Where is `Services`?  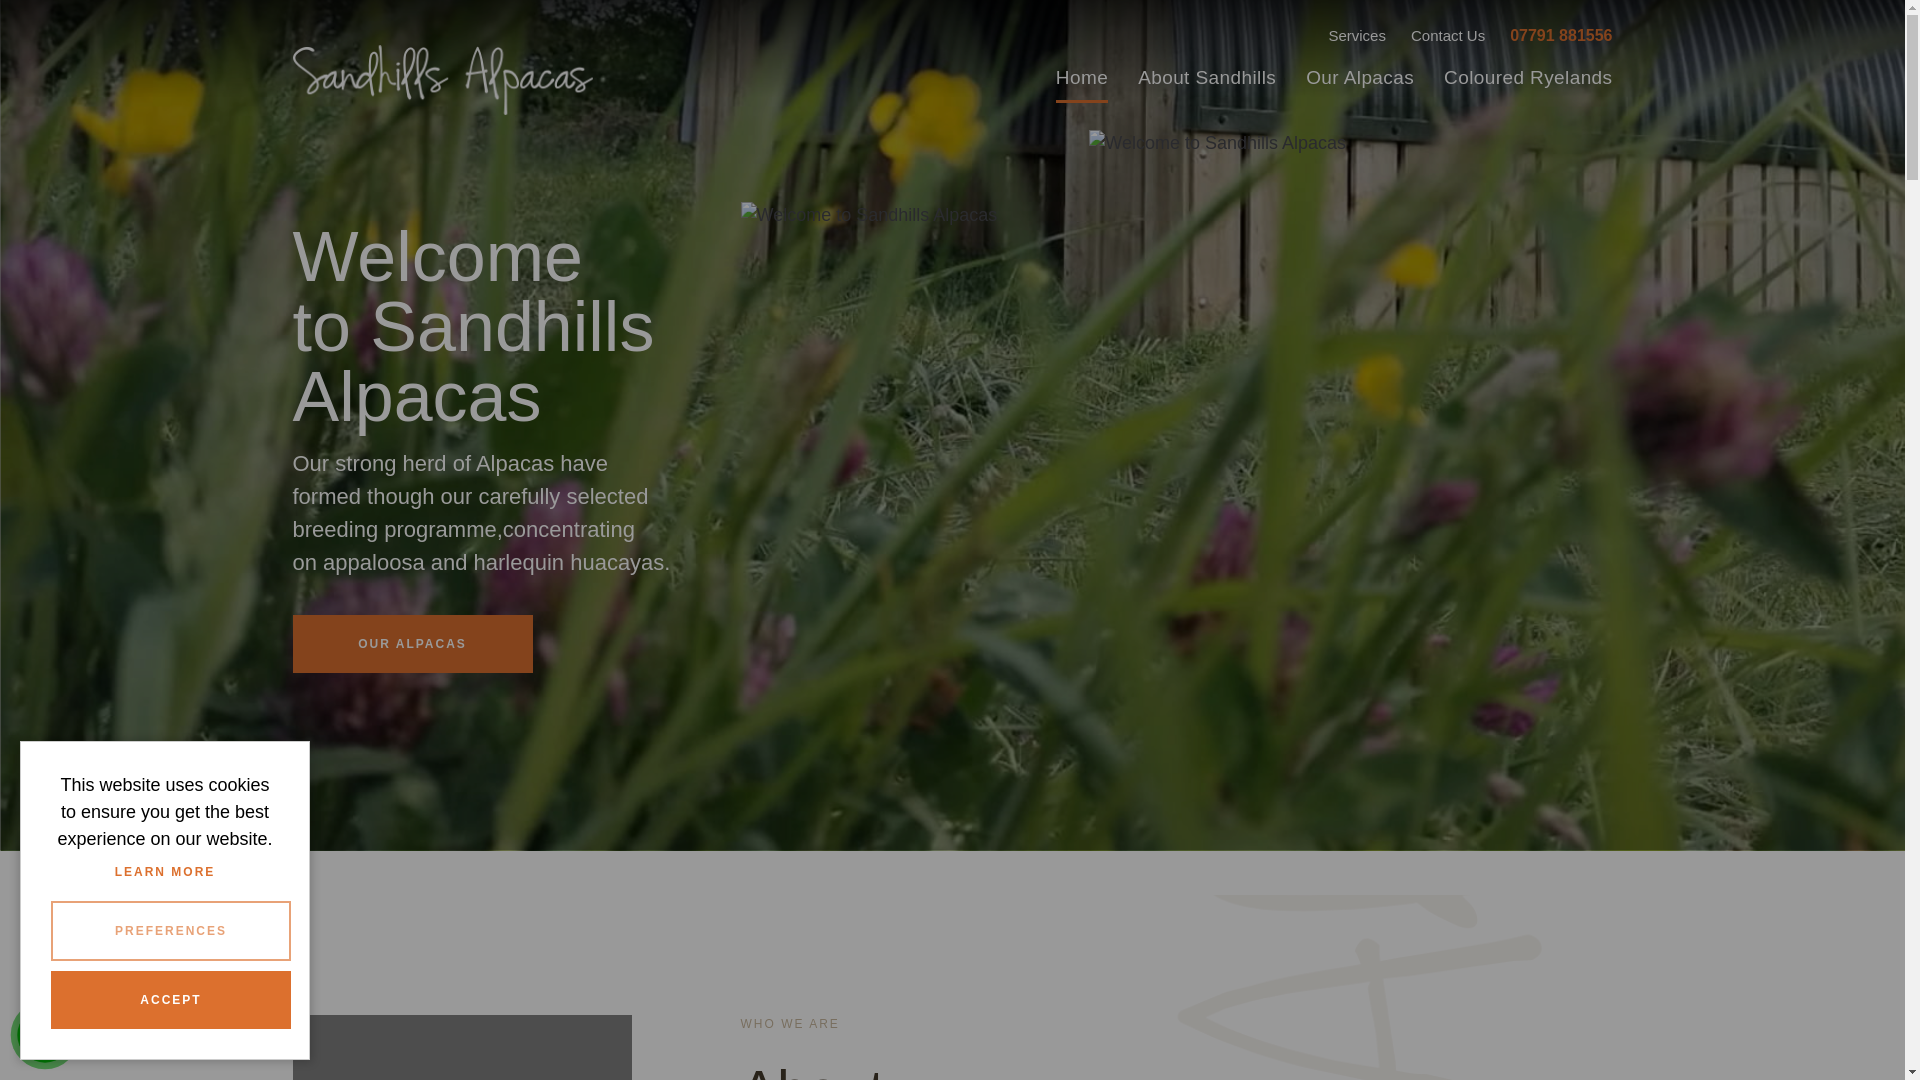
Services is located at coordinates (1357, 36).